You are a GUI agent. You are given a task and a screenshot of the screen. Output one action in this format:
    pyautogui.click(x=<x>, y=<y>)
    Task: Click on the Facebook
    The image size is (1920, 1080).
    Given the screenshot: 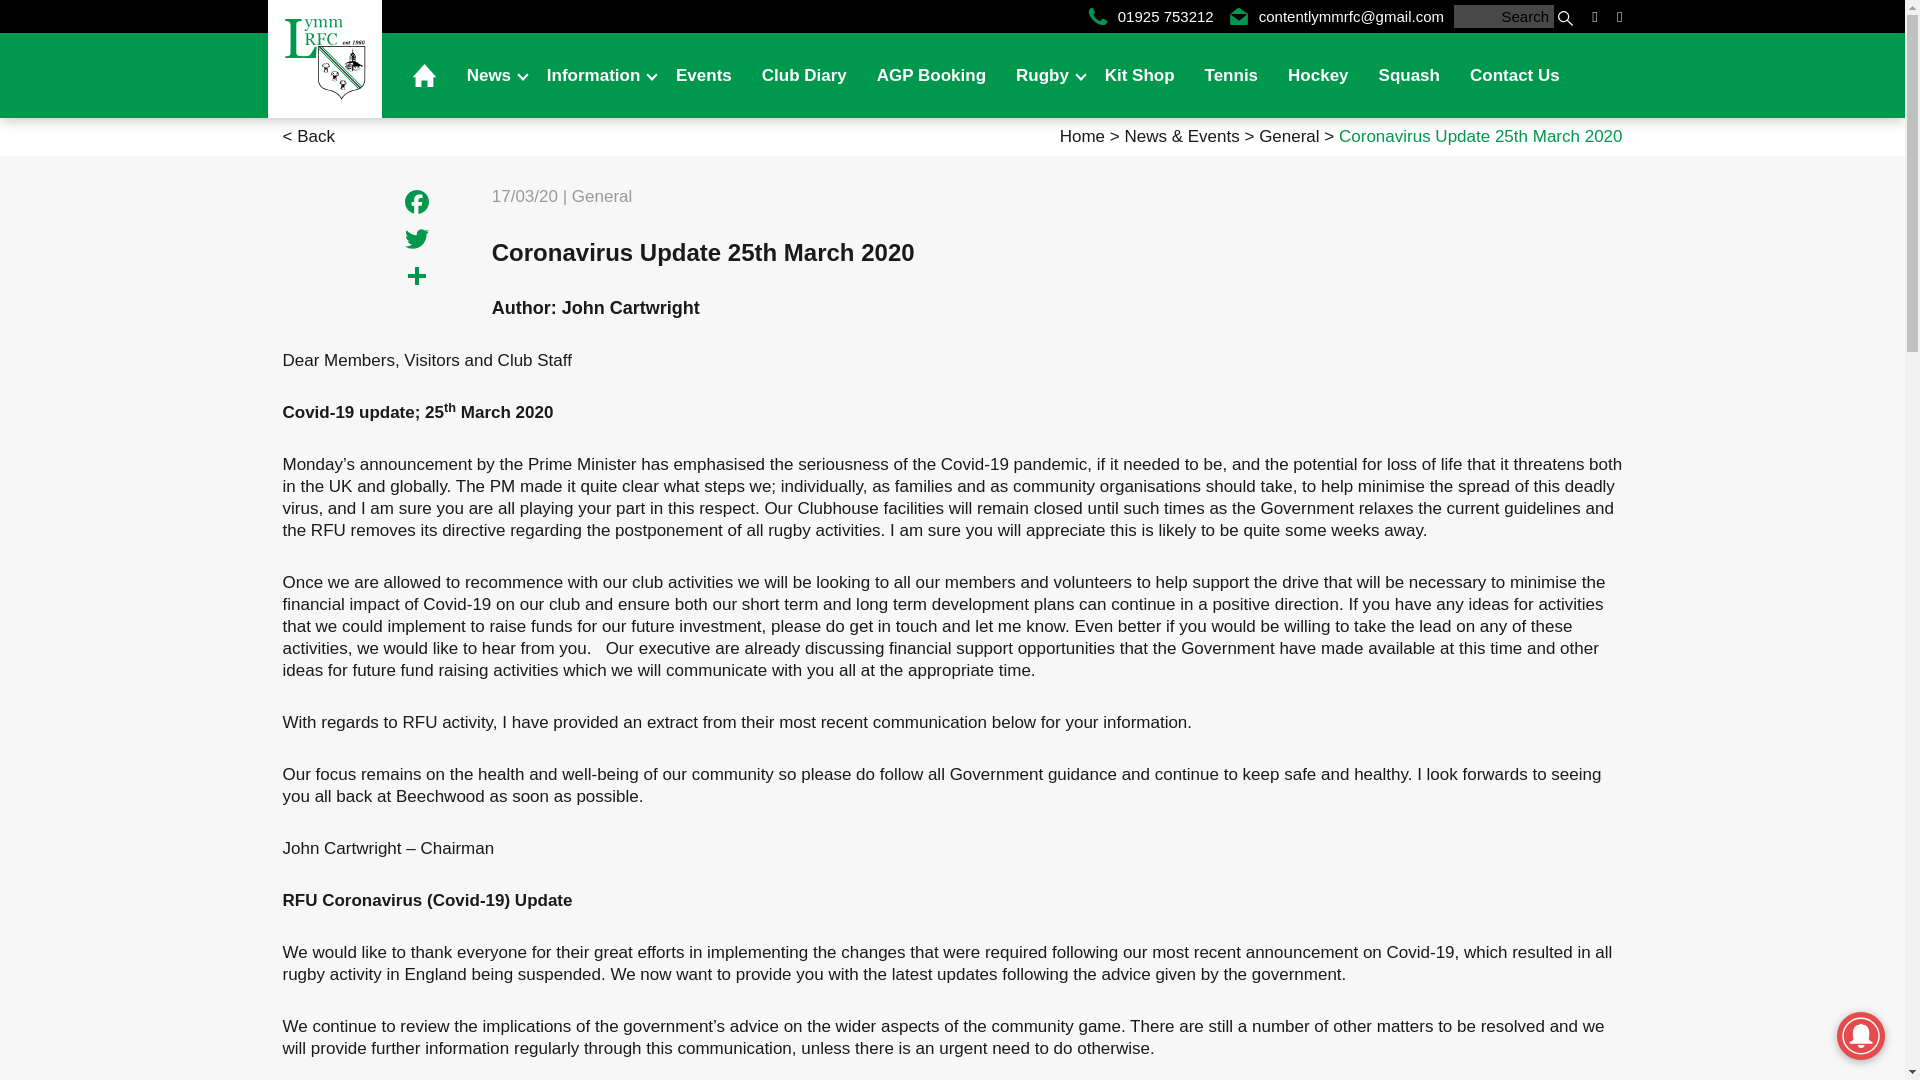 What is the action you would take?
    pyautogui.click(x=417, y=204)
    